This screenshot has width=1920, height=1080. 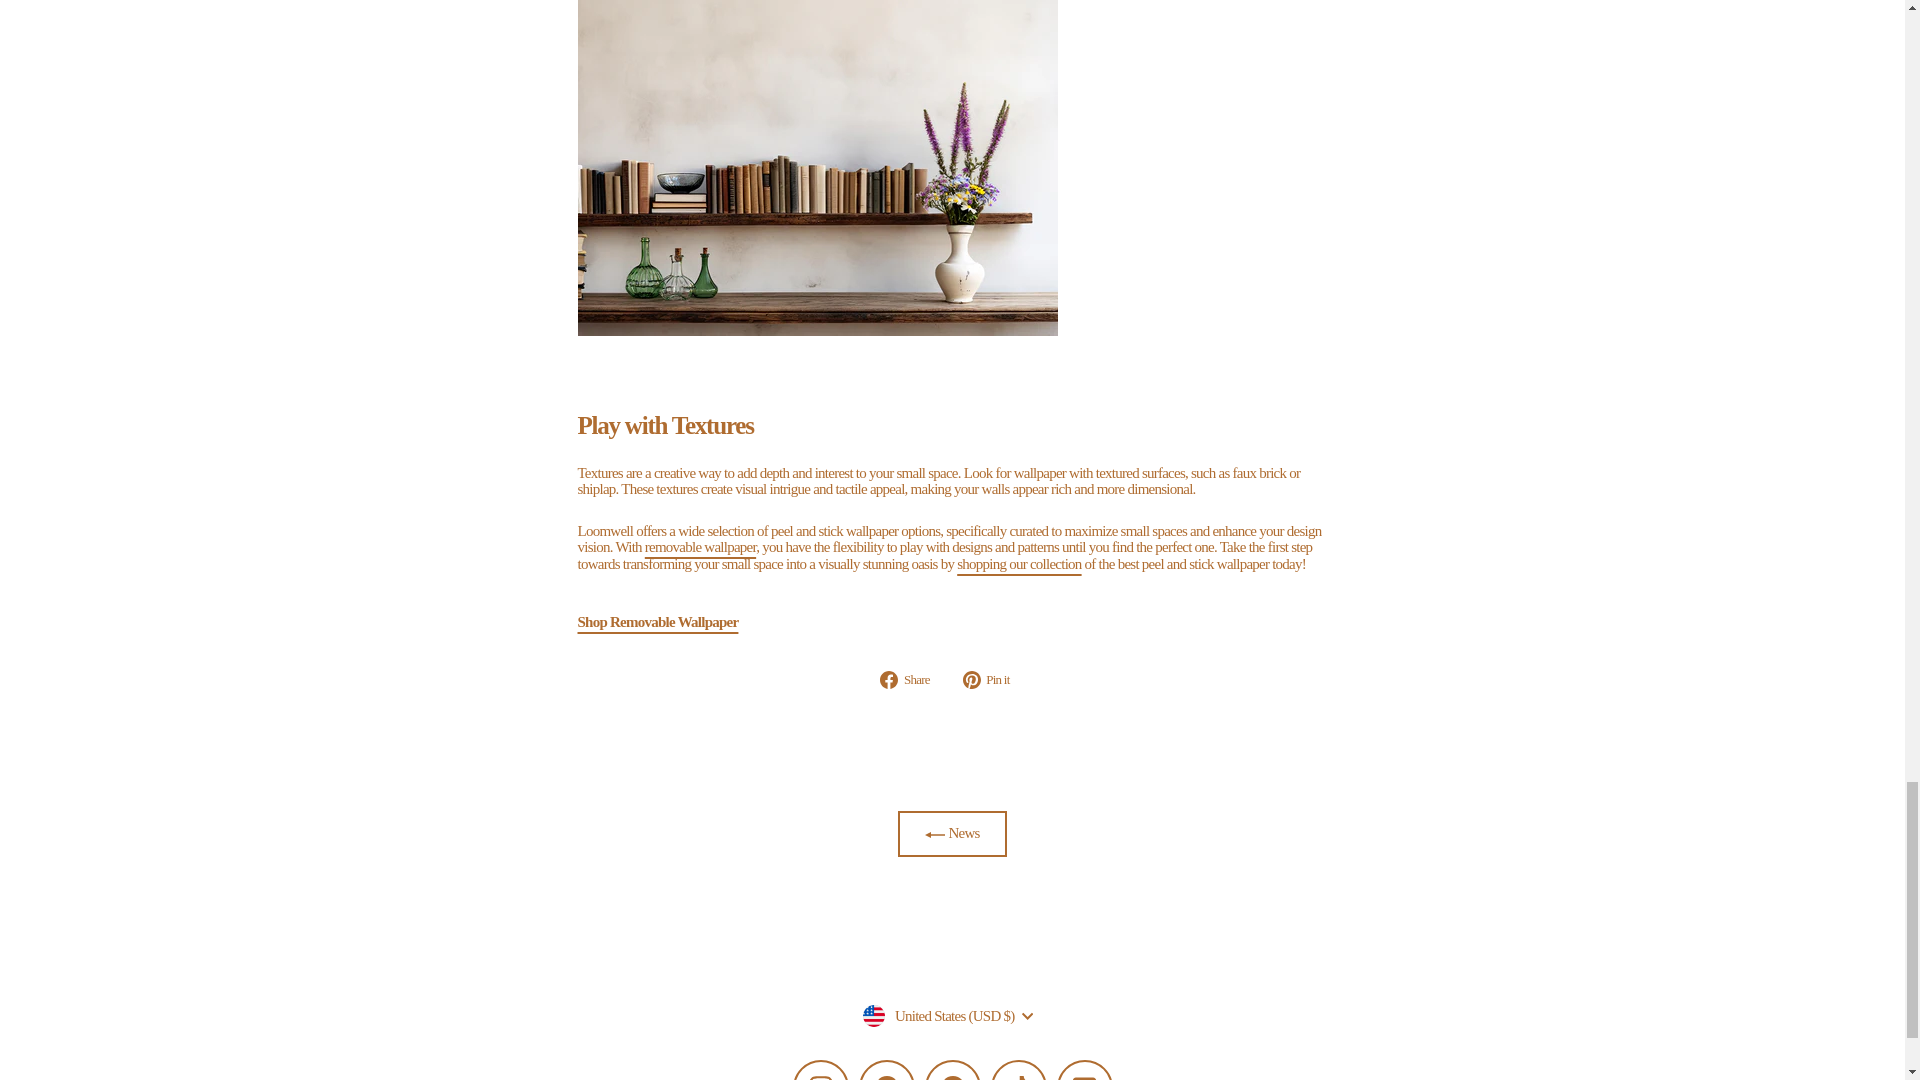 What do you see at coordinates (1084, 1070) in the screenshot?
I see `Loomwell Home Goods on YouTube` at bounding box center [1084, 1070].